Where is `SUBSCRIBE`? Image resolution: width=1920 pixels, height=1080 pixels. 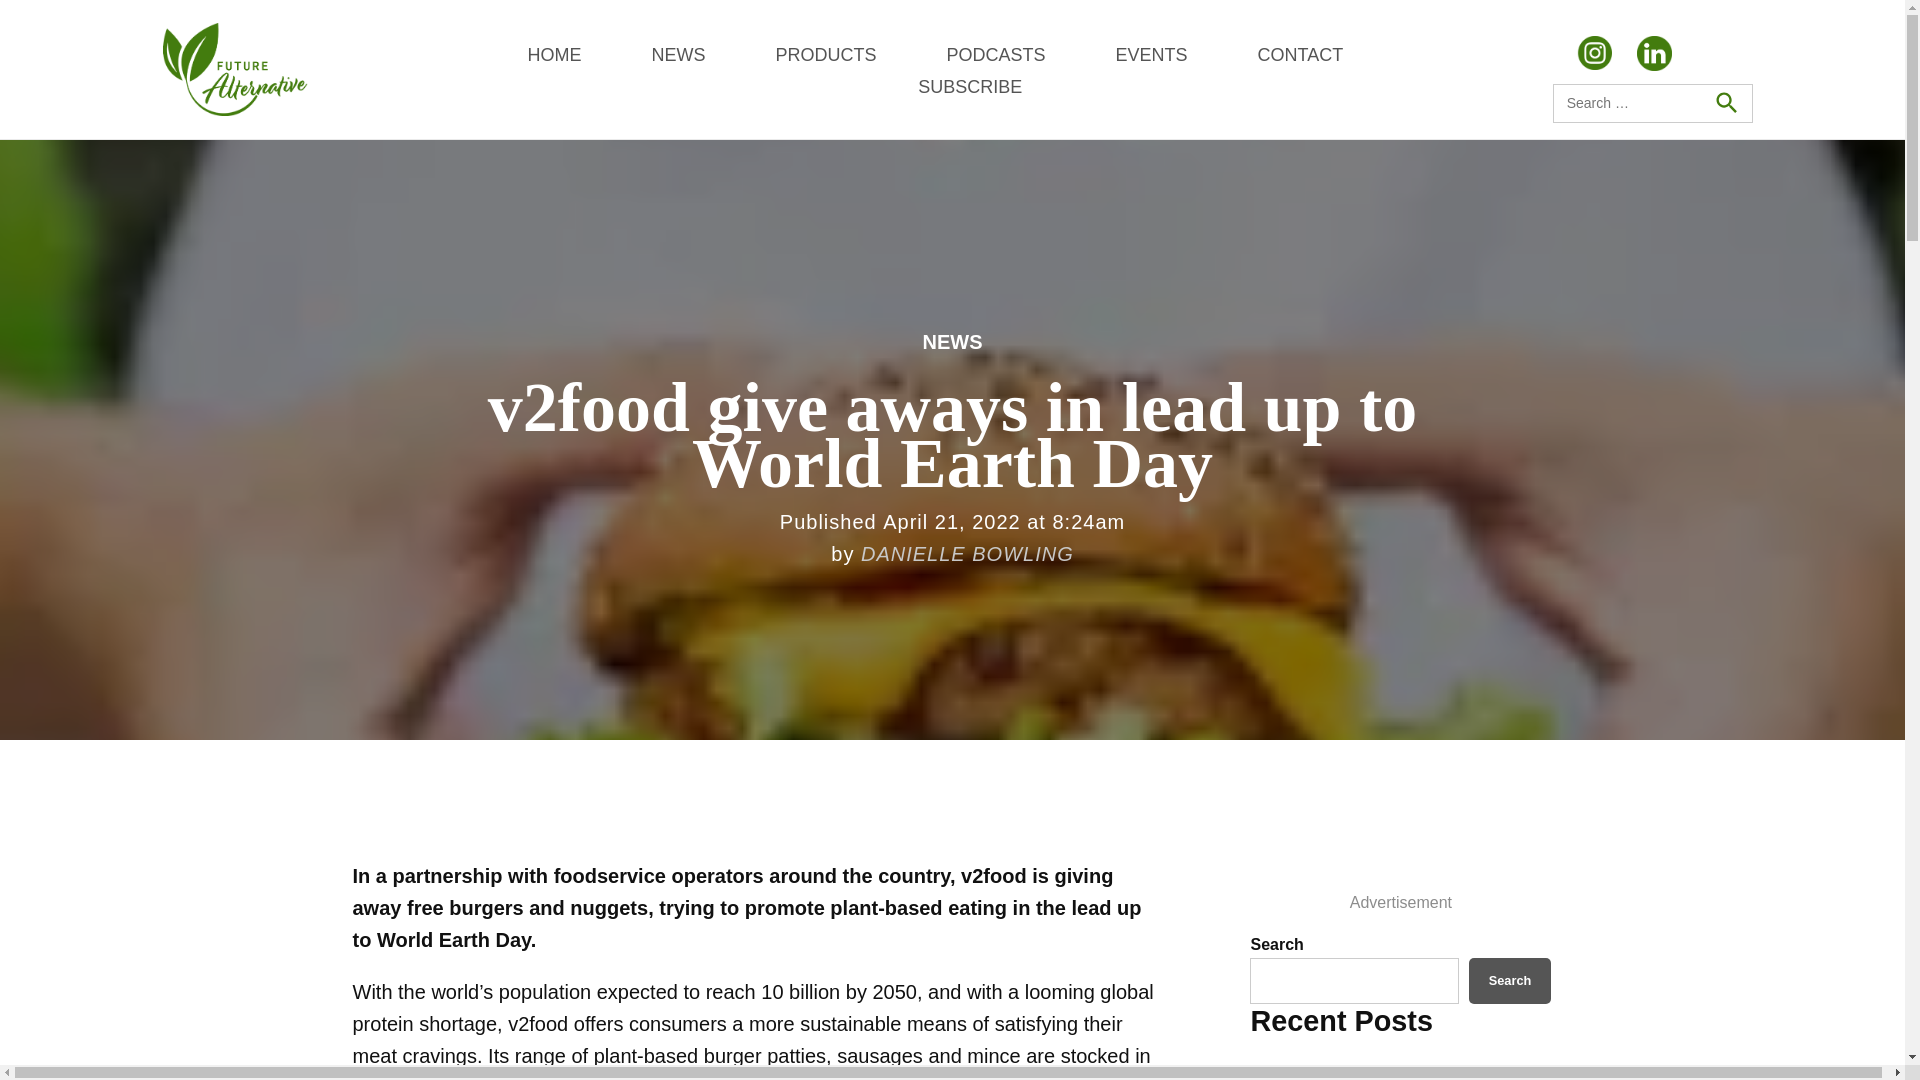
SUBSCRIBE is located at coordinates (969, 86).